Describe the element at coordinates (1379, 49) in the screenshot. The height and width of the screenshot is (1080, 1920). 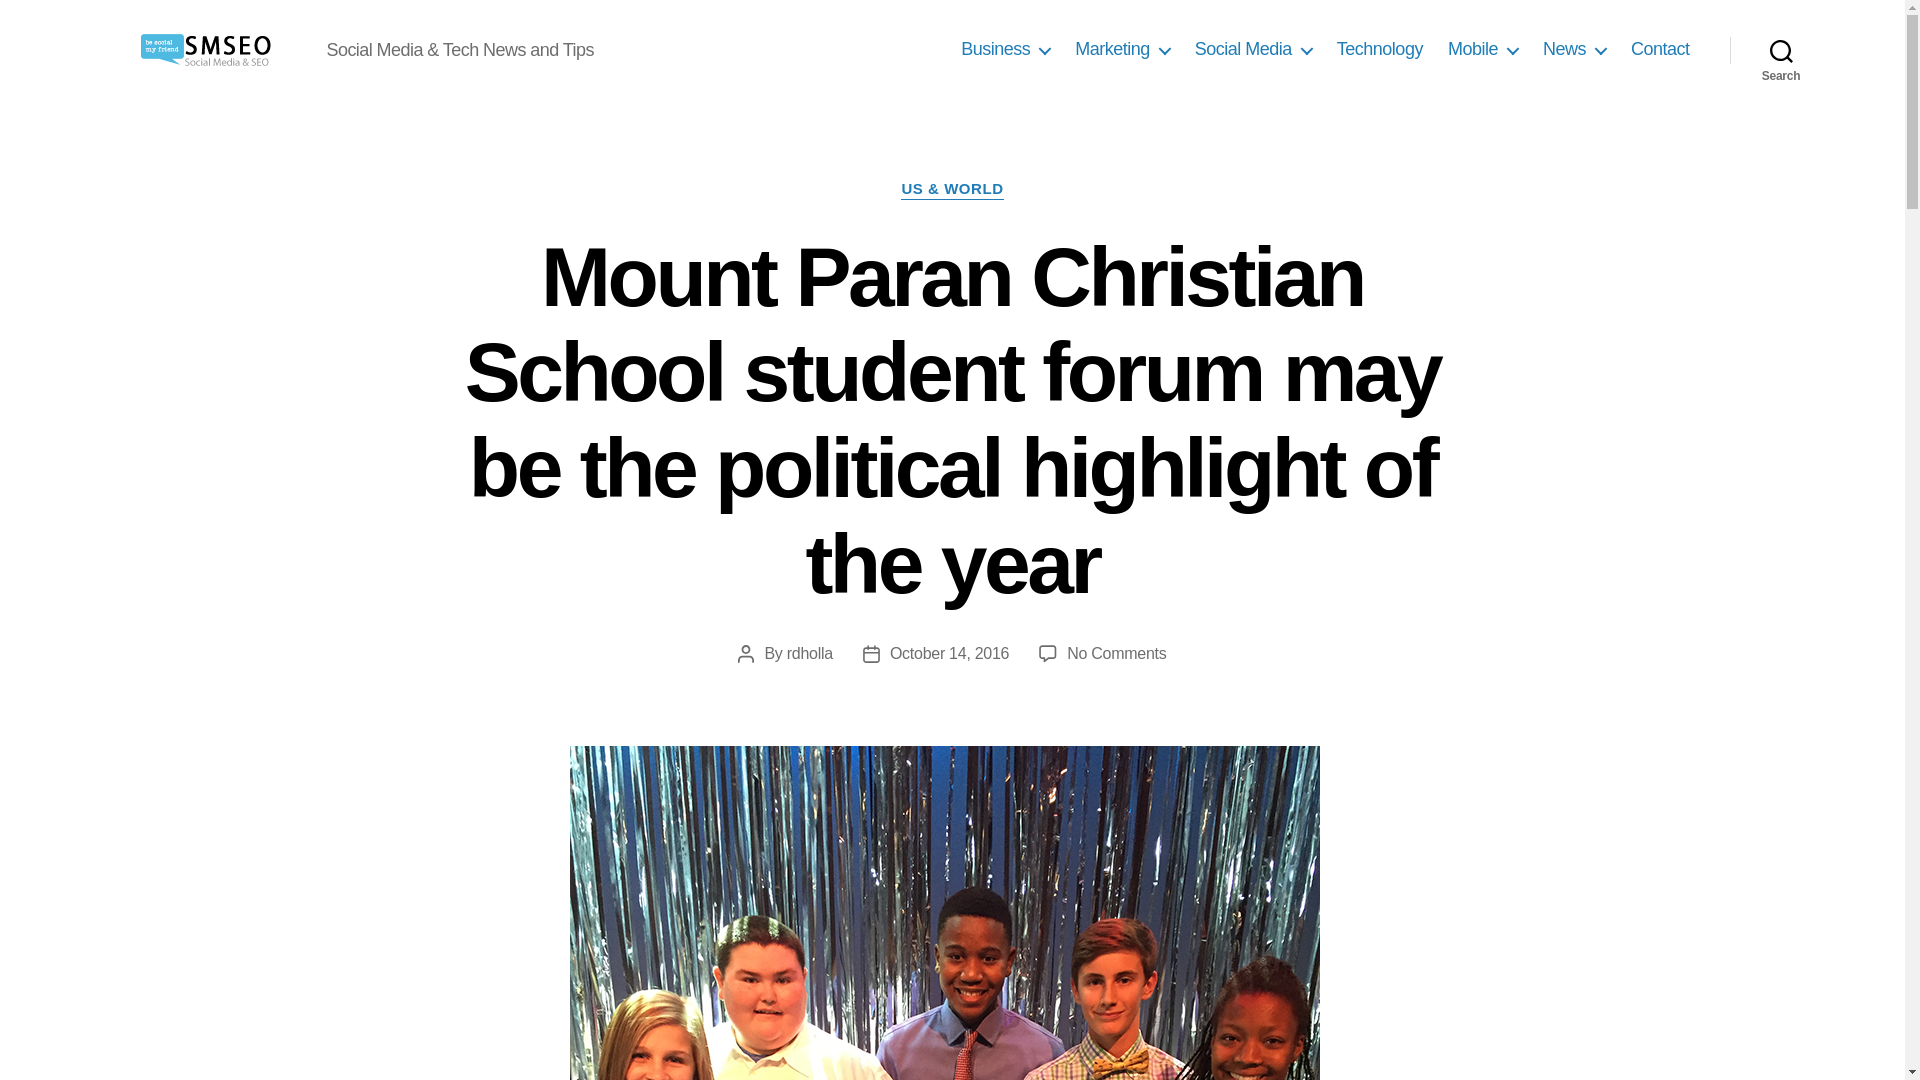
I see `Technology` at that location.